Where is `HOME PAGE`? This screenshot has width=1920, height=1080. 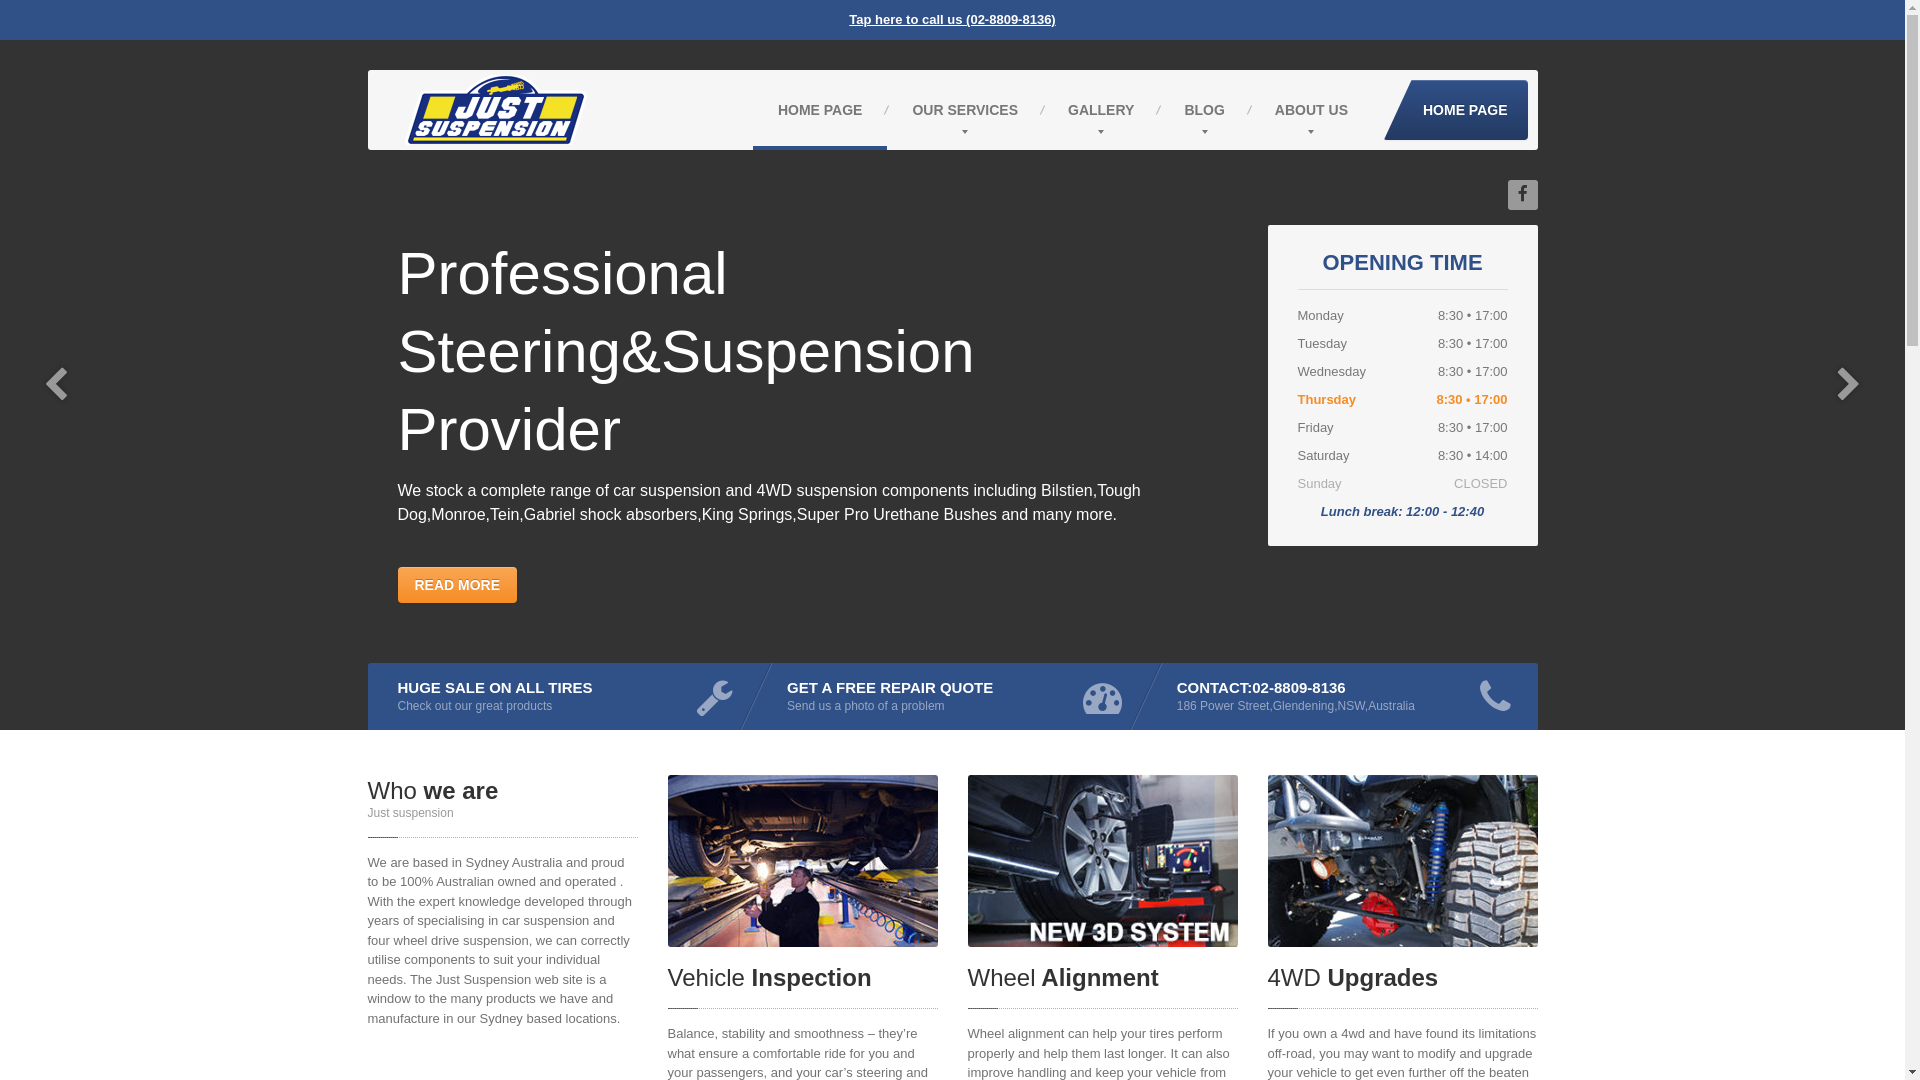
HOME PAGE is located at coordinates (1456, 110).